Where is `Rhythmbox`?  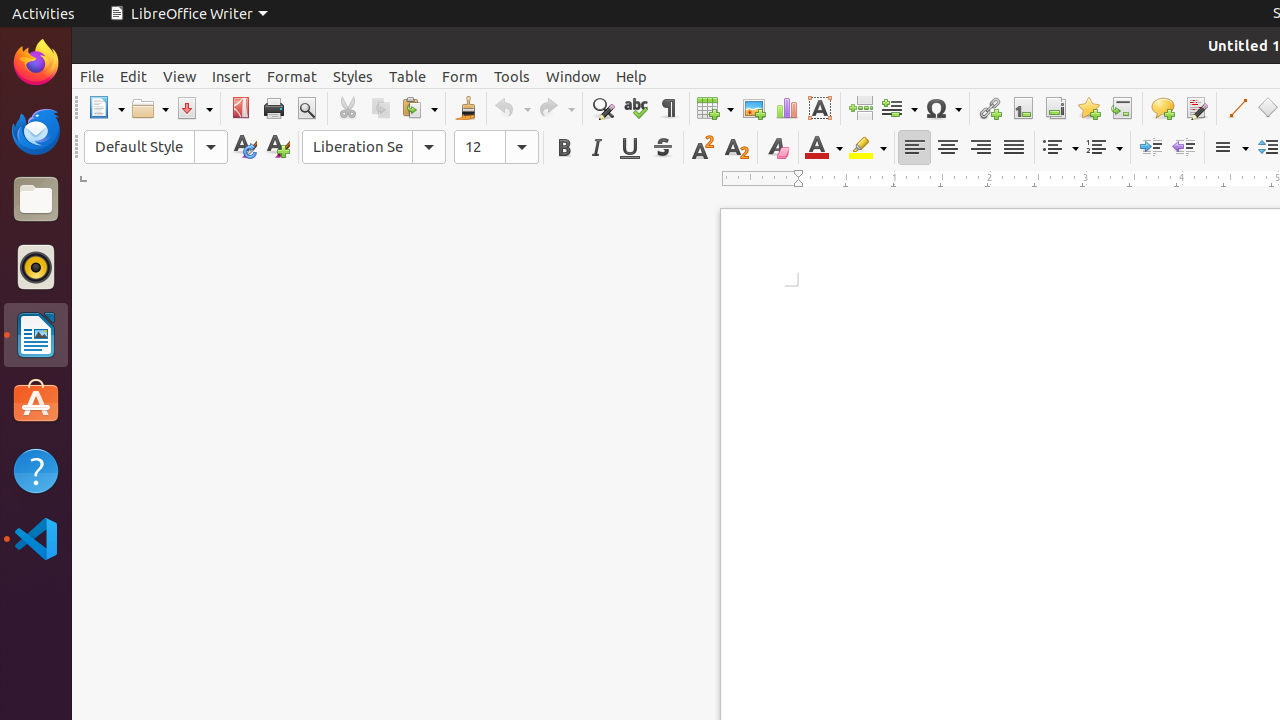
Rhythmbox is located at coordinates (36, 267).